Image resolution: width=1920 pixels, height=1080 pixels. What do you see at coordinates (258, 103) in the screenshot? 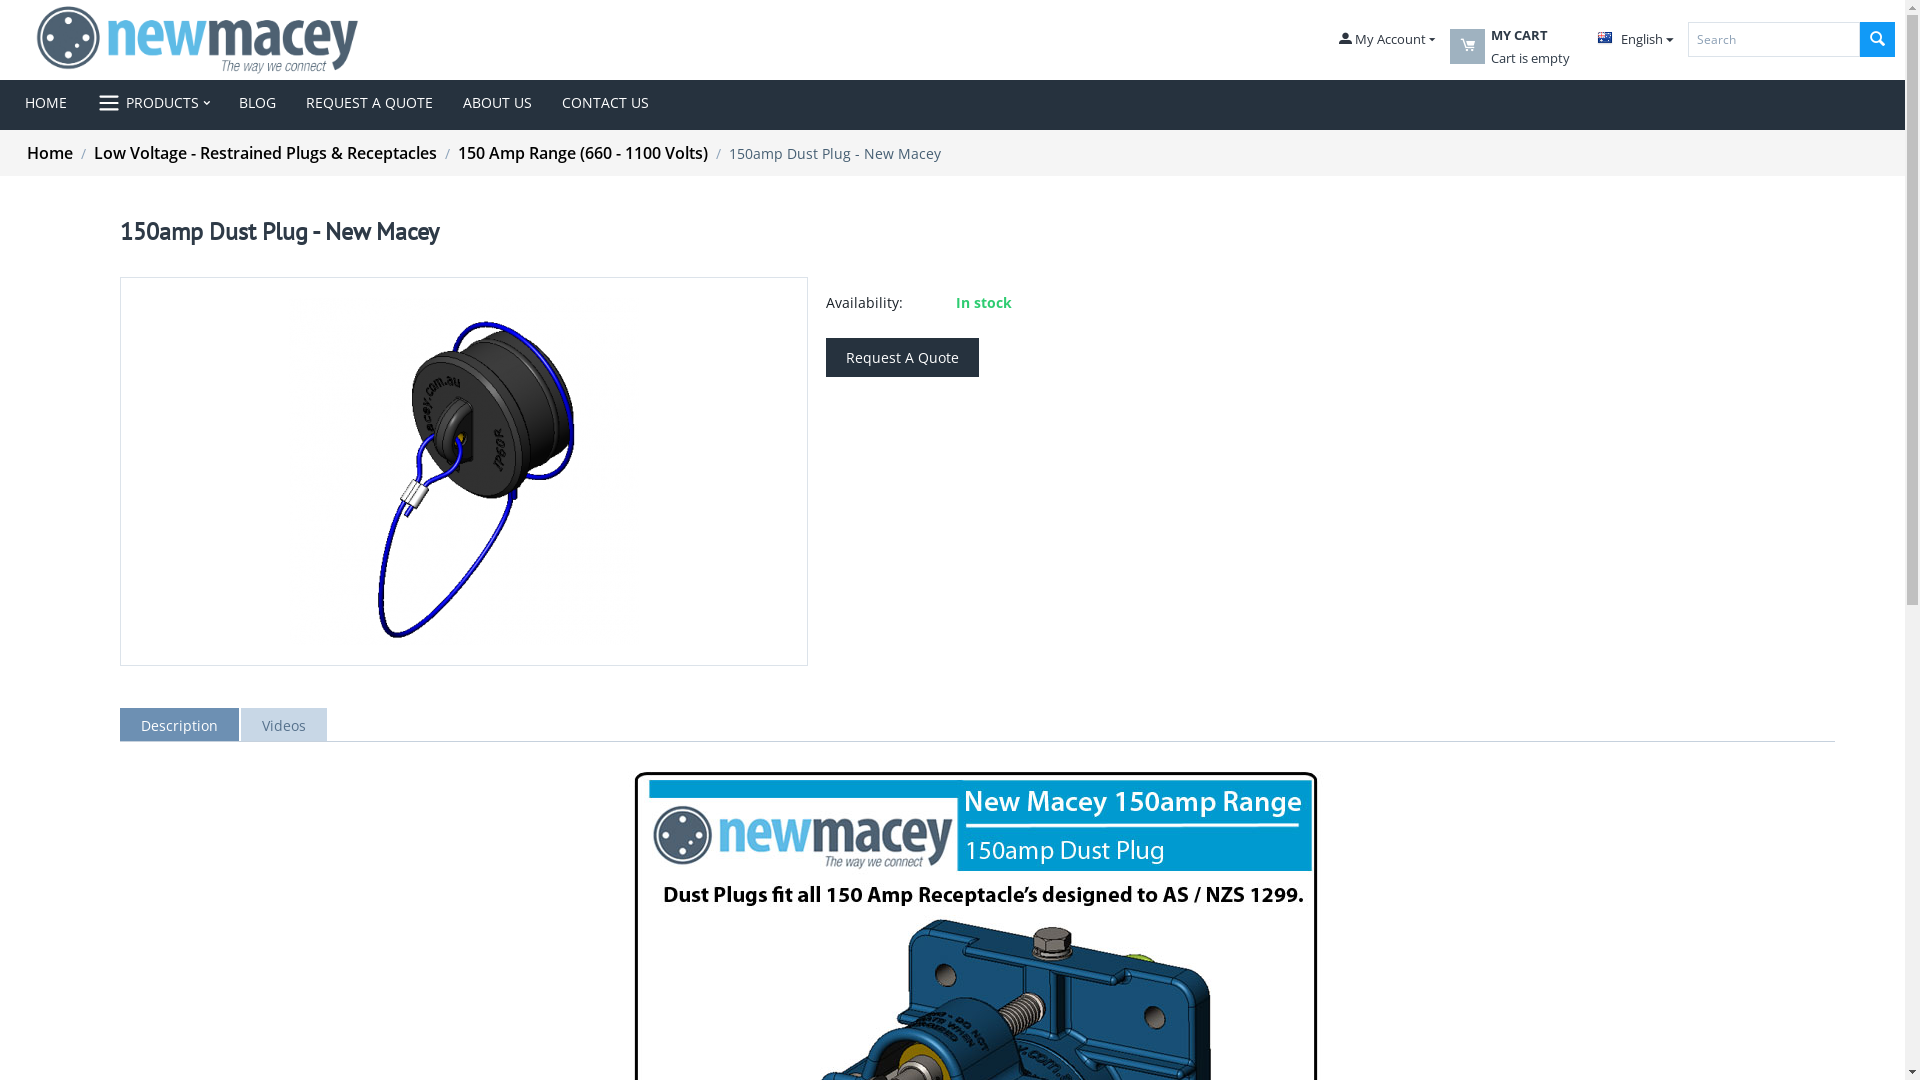
I see `BLOG` at bounding box center [258, 103].